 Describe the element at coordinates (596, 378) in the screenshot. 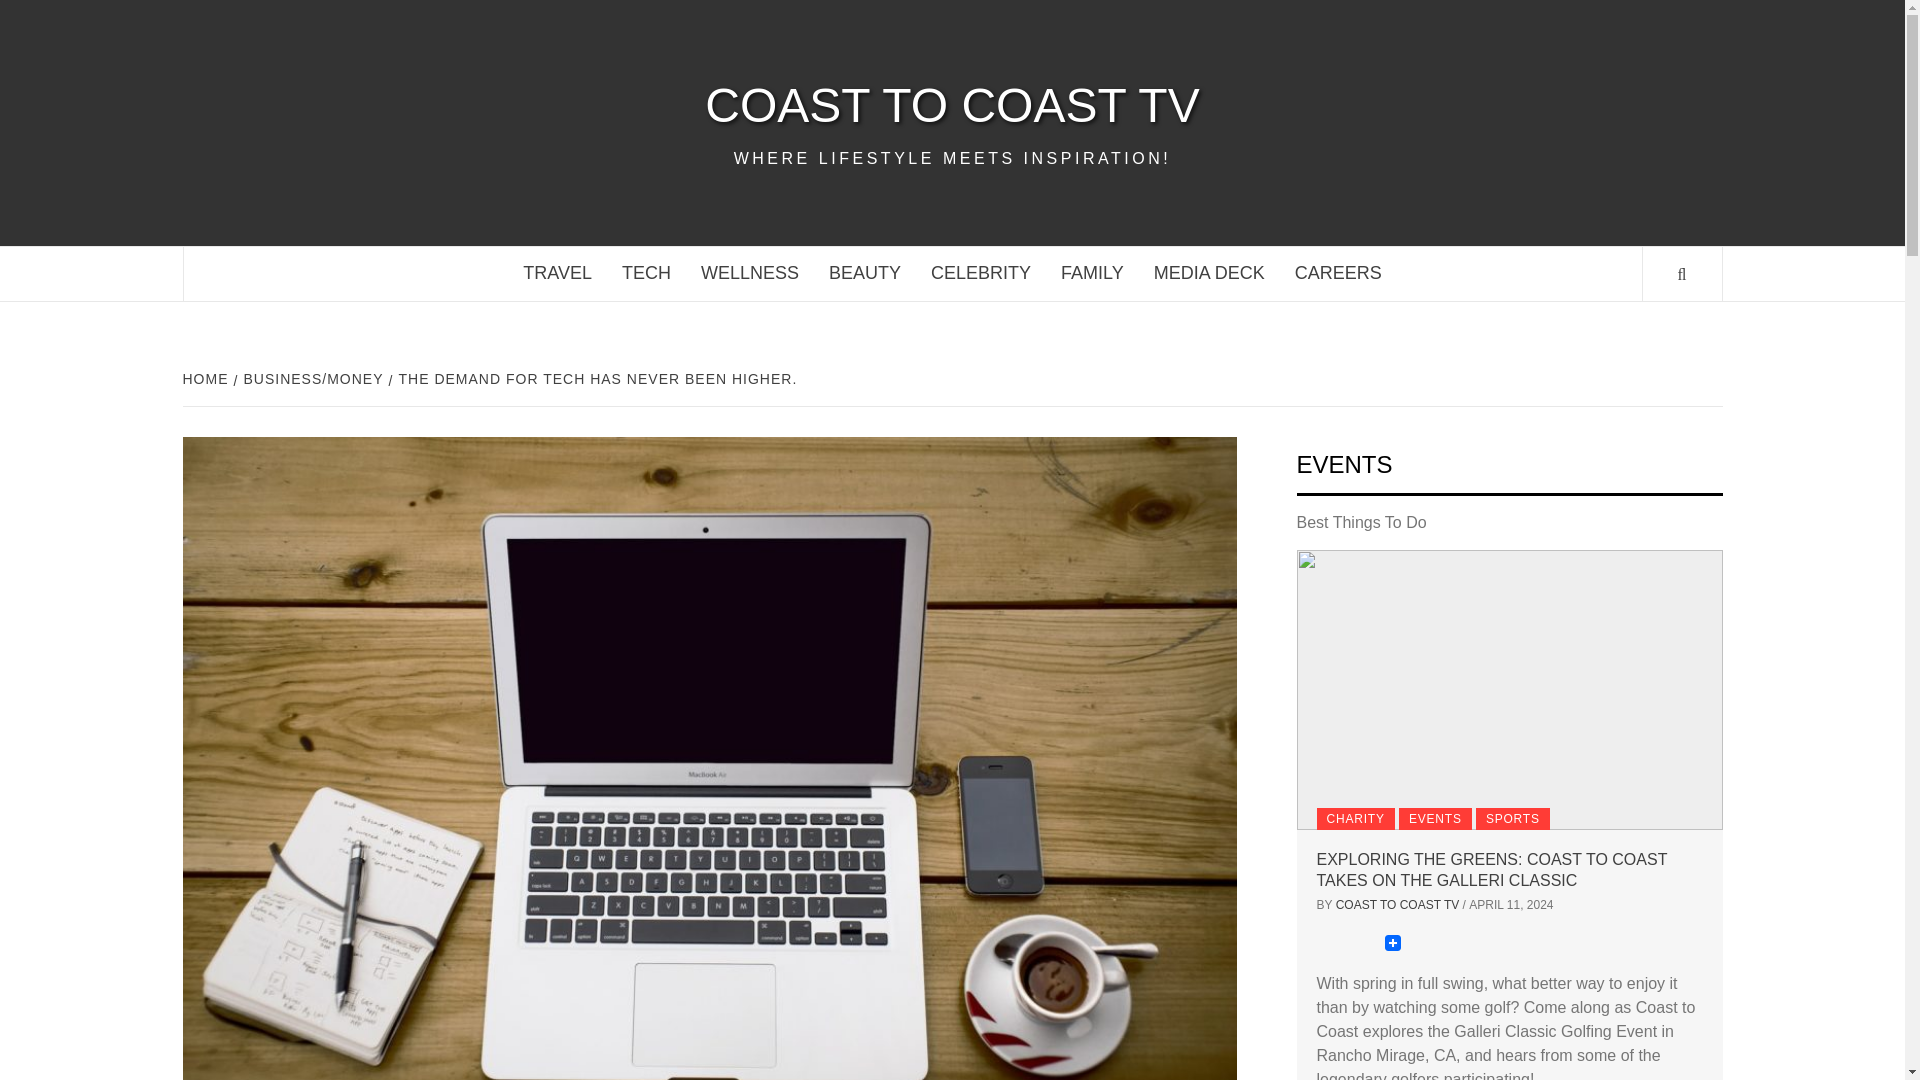

I see `THE DEMAND FOR TECH HAS NEVER BEEN HIGHER.` at that location.